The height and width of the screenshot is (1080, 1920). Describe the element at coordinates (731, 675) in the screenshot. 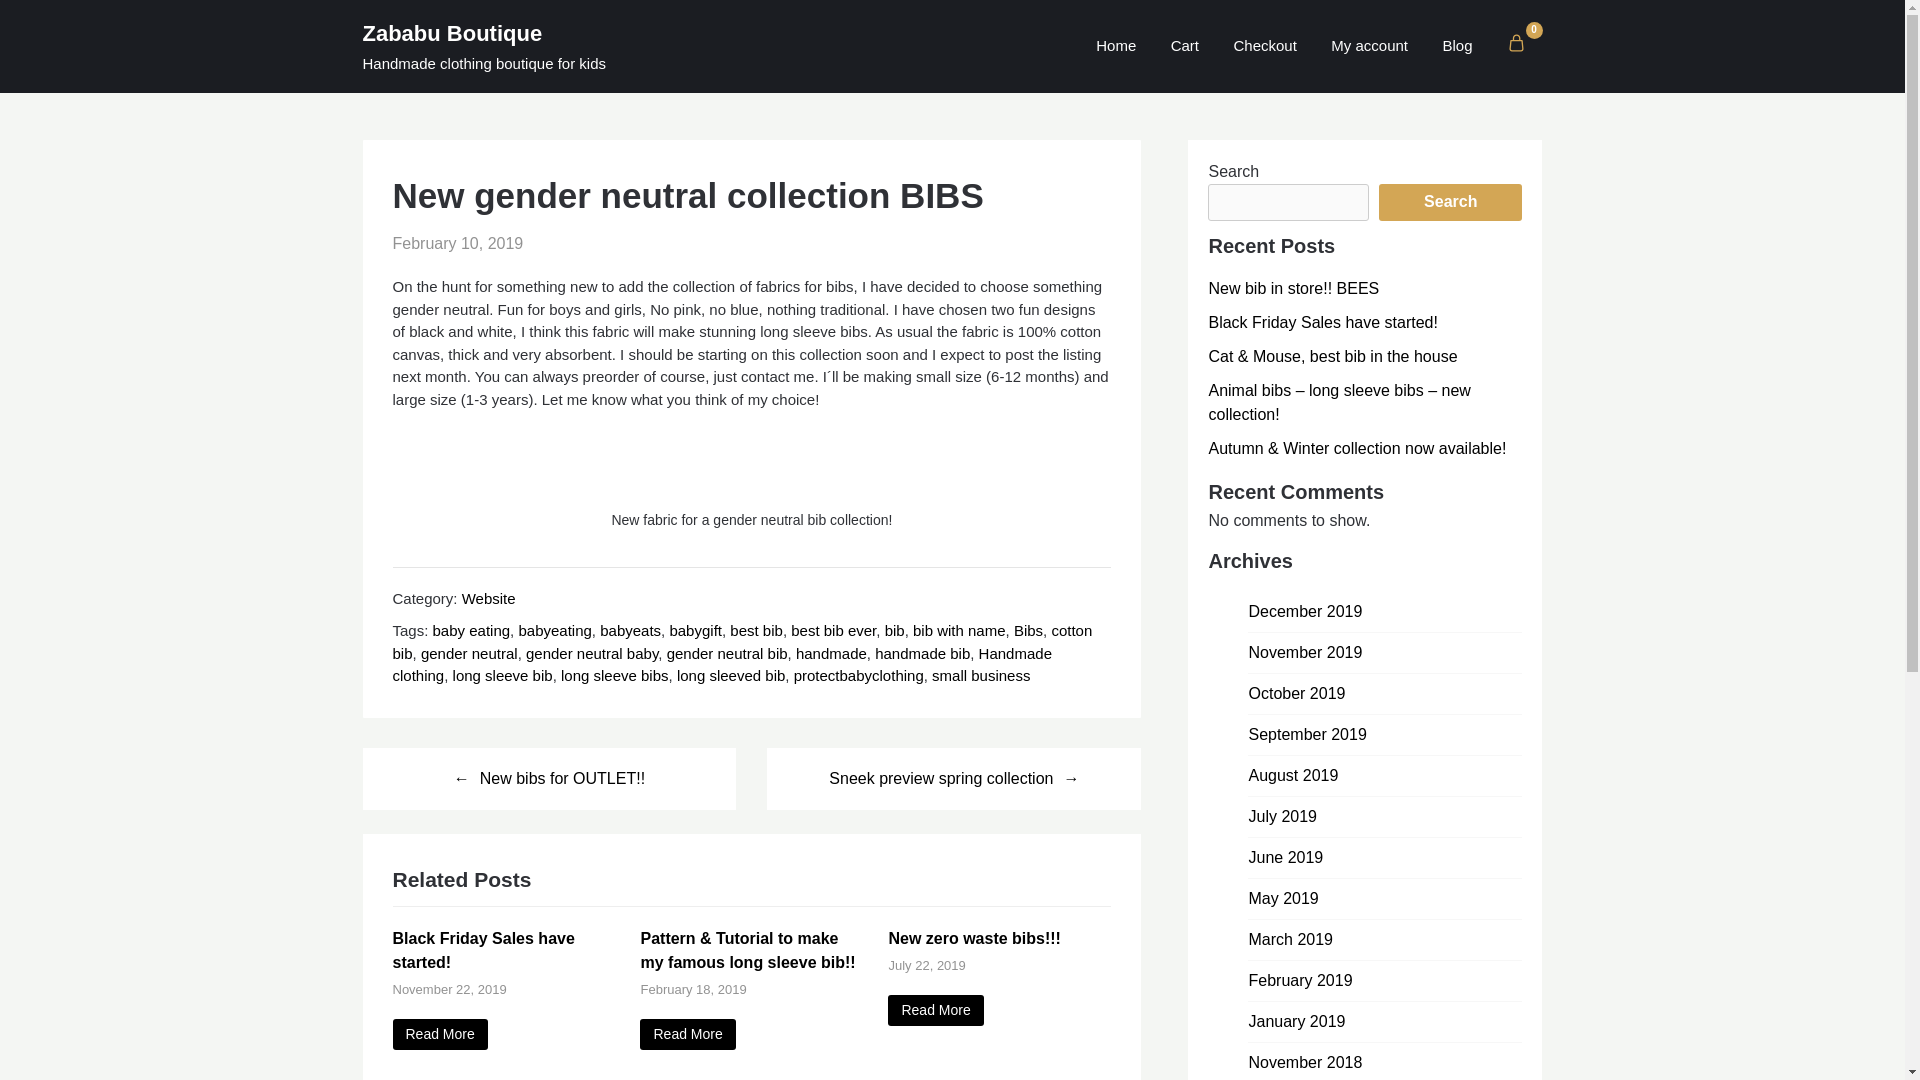

I see `long sleeved bib` at that location.